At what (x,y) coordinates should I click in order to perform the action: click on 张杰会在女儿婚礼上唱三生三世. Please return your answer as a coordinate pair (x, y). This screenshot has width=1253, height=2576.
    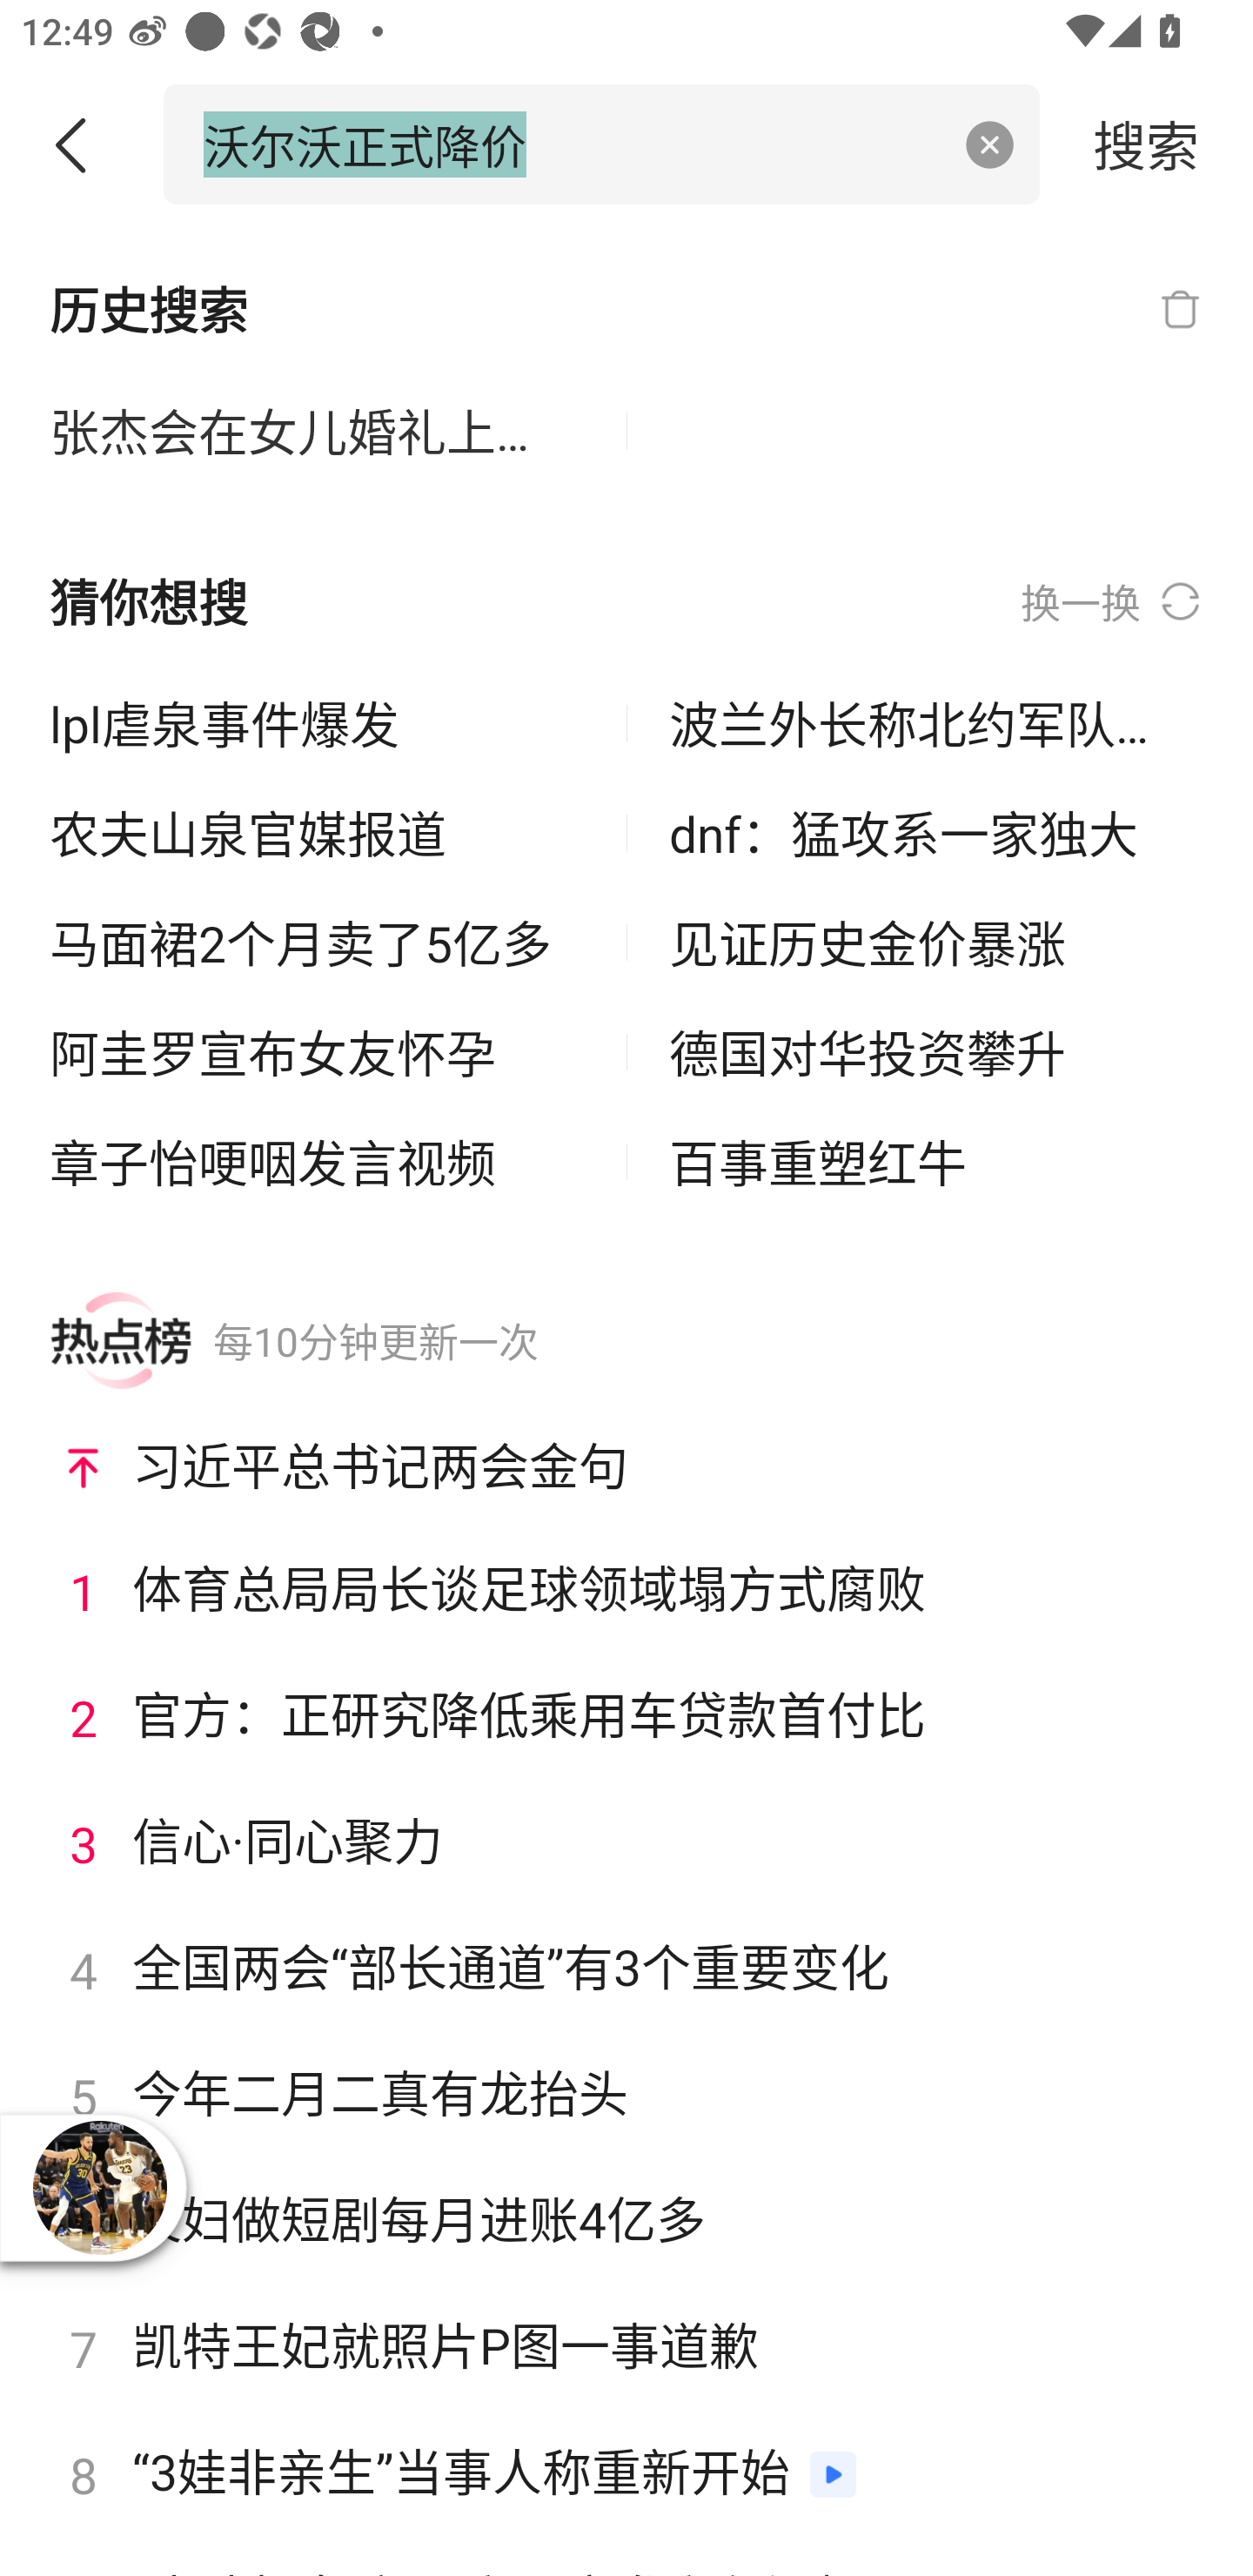
    Looking at the image, I should click on (317, 432).